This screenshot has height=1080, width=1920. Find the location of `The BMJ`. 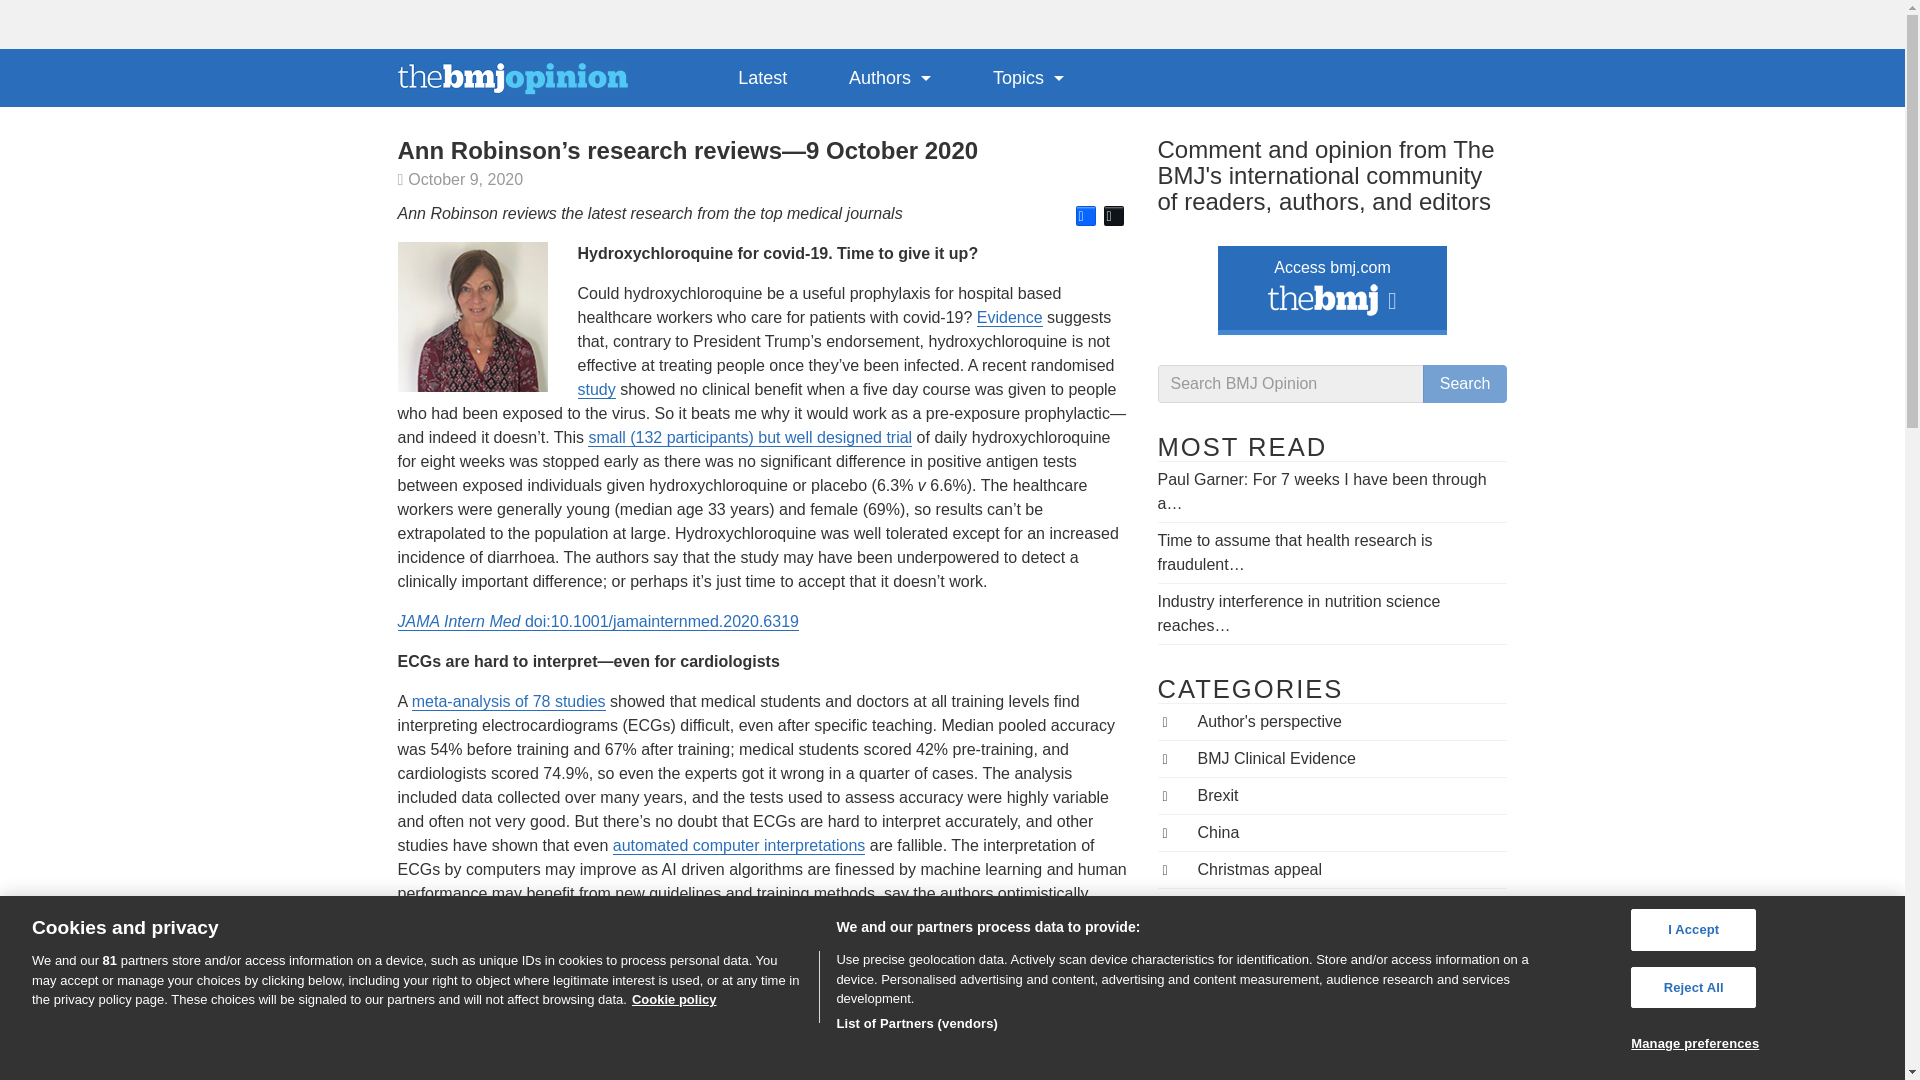

The BMJ is located at coordinates (1322, 304).